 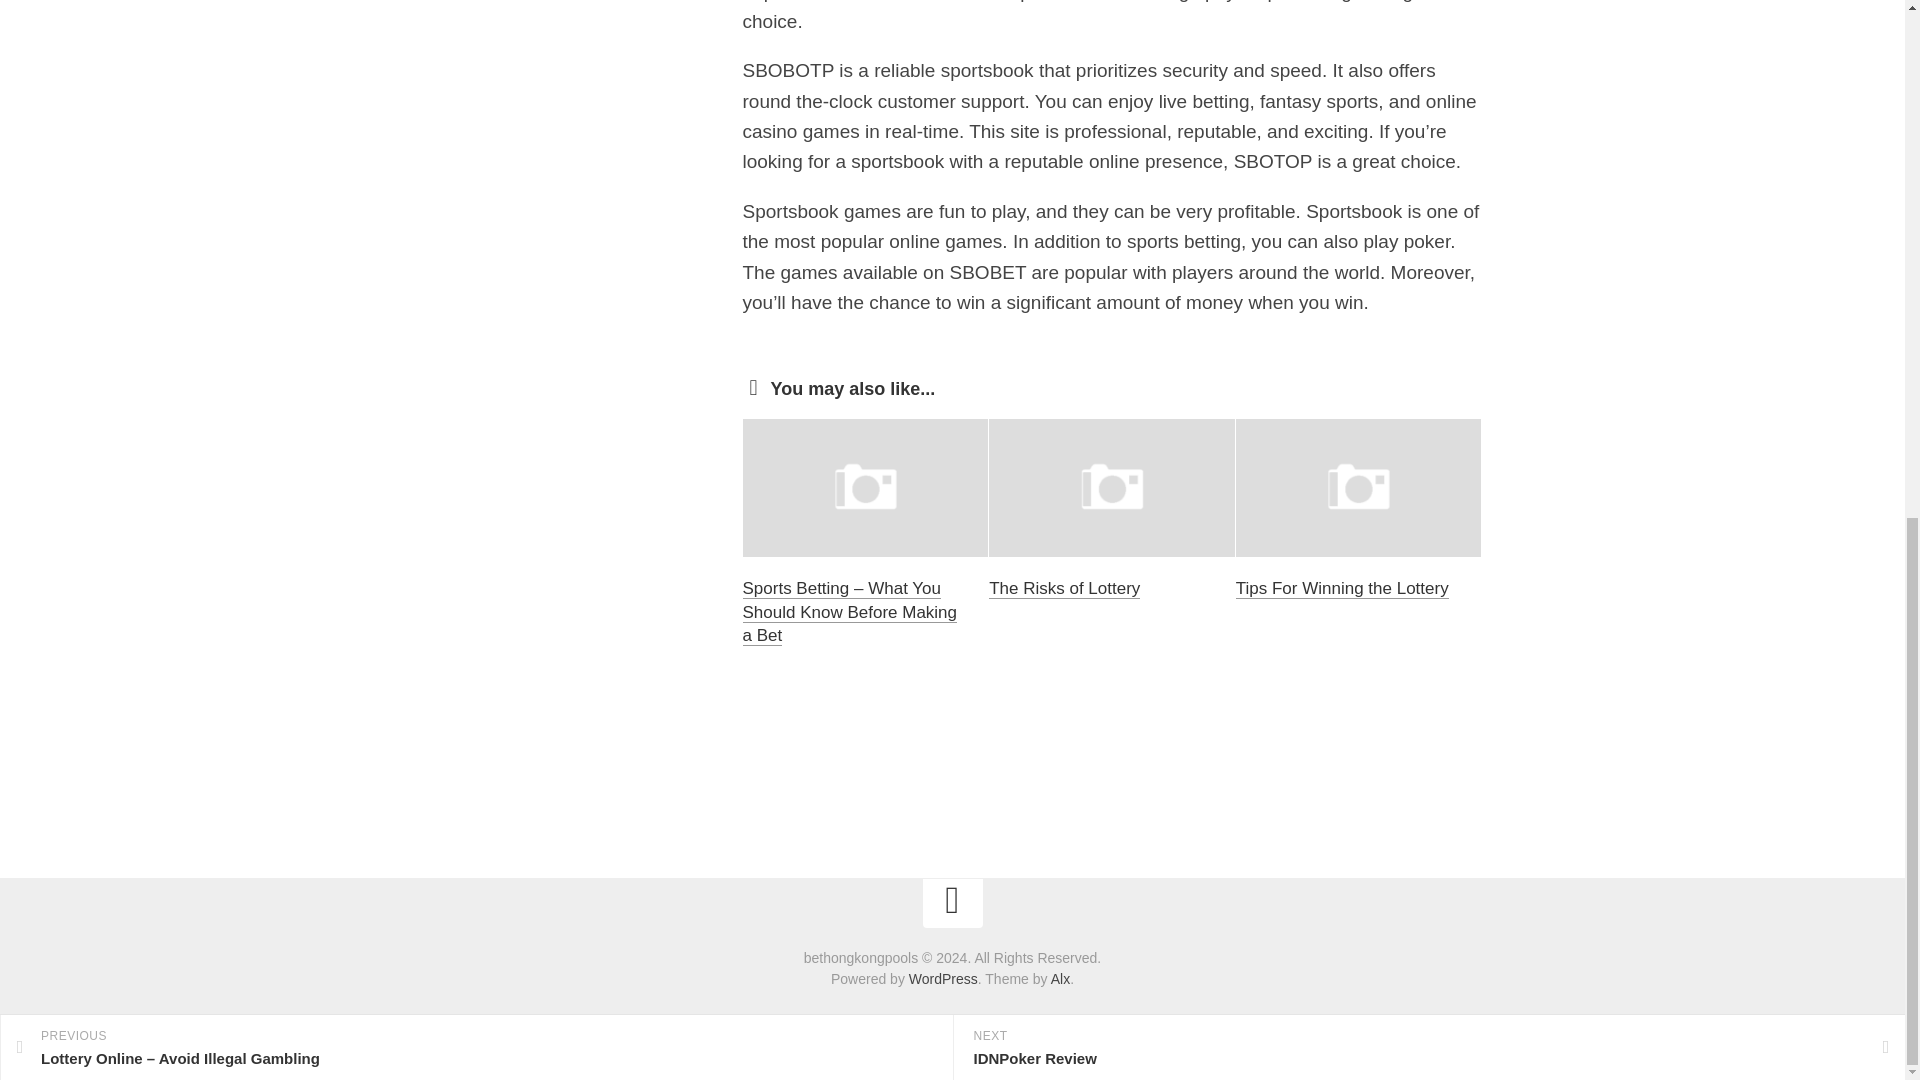 I want to click on WordPress, so click(x=942, y=978).